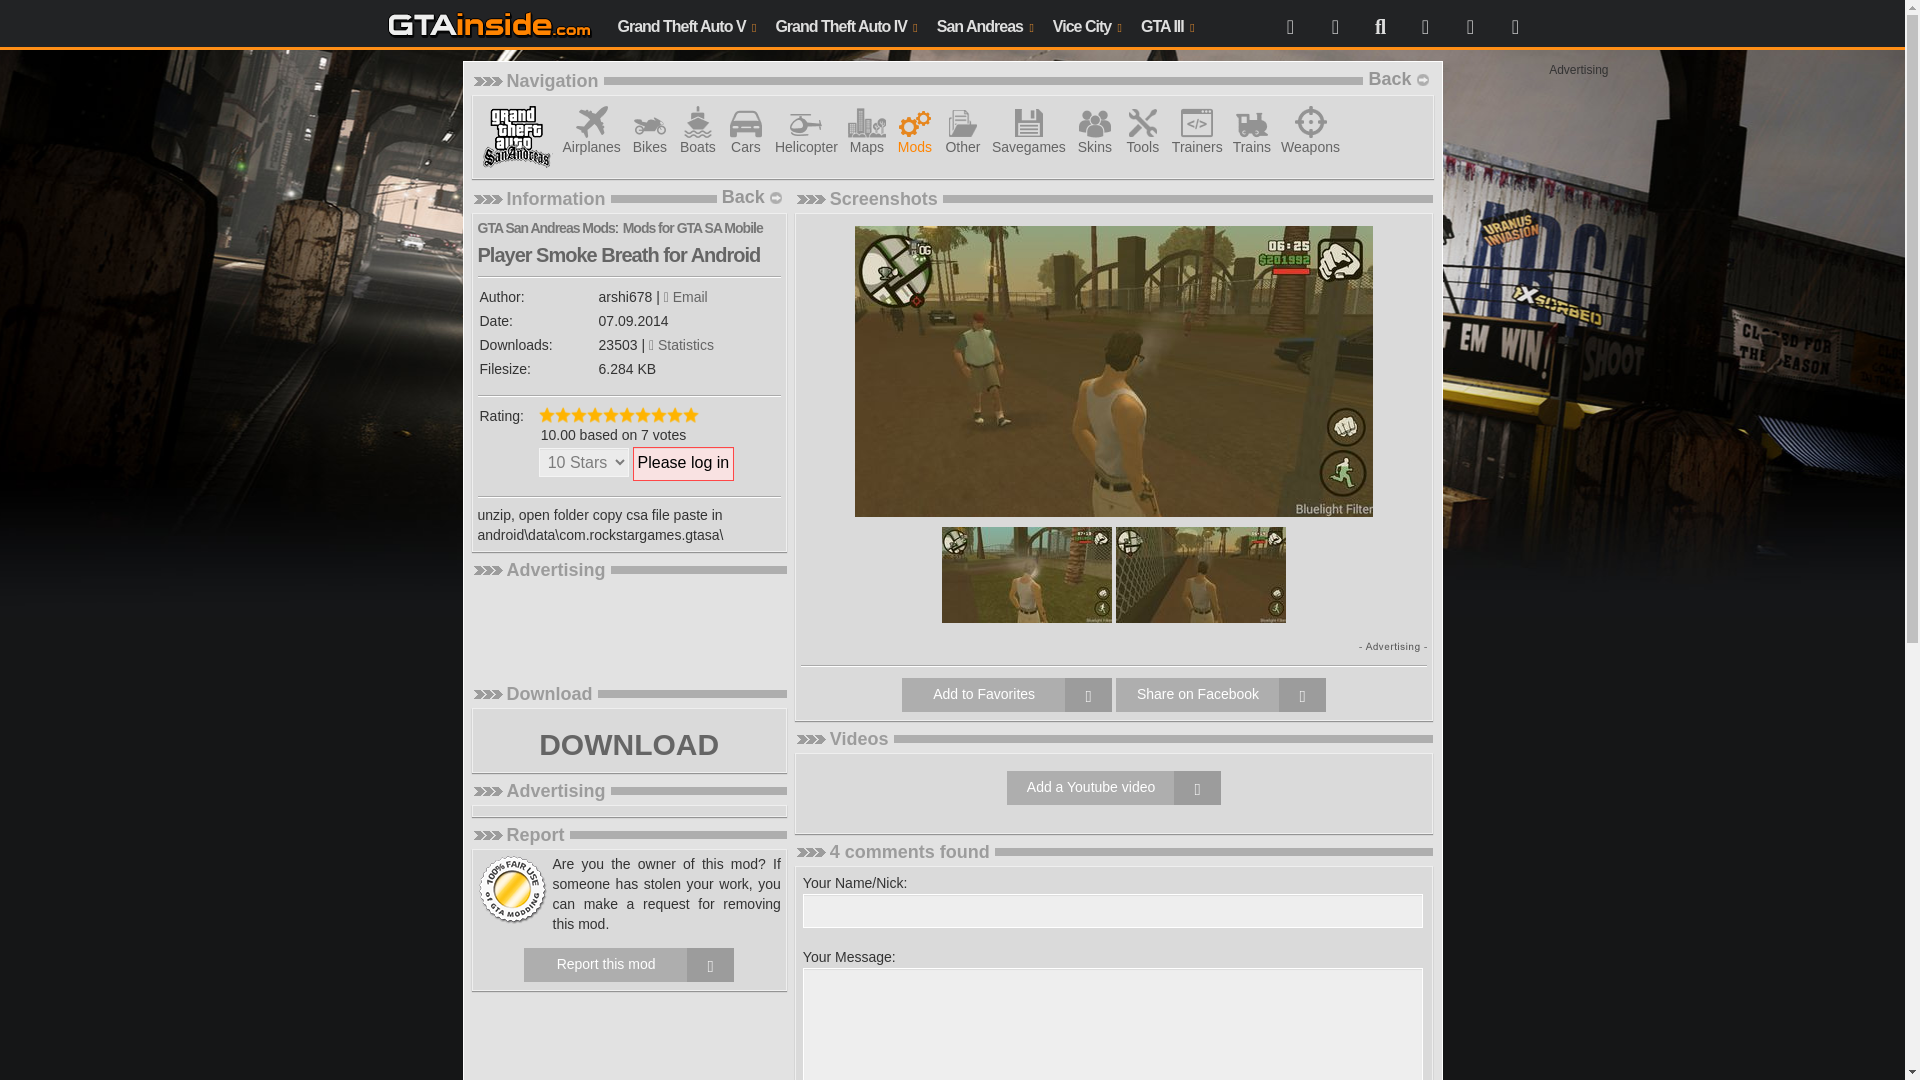 Image resolution: width=1920 pixels, height=1080 pixels. I want to click on Player Smoke Breath for Android, so click(1113, 370).